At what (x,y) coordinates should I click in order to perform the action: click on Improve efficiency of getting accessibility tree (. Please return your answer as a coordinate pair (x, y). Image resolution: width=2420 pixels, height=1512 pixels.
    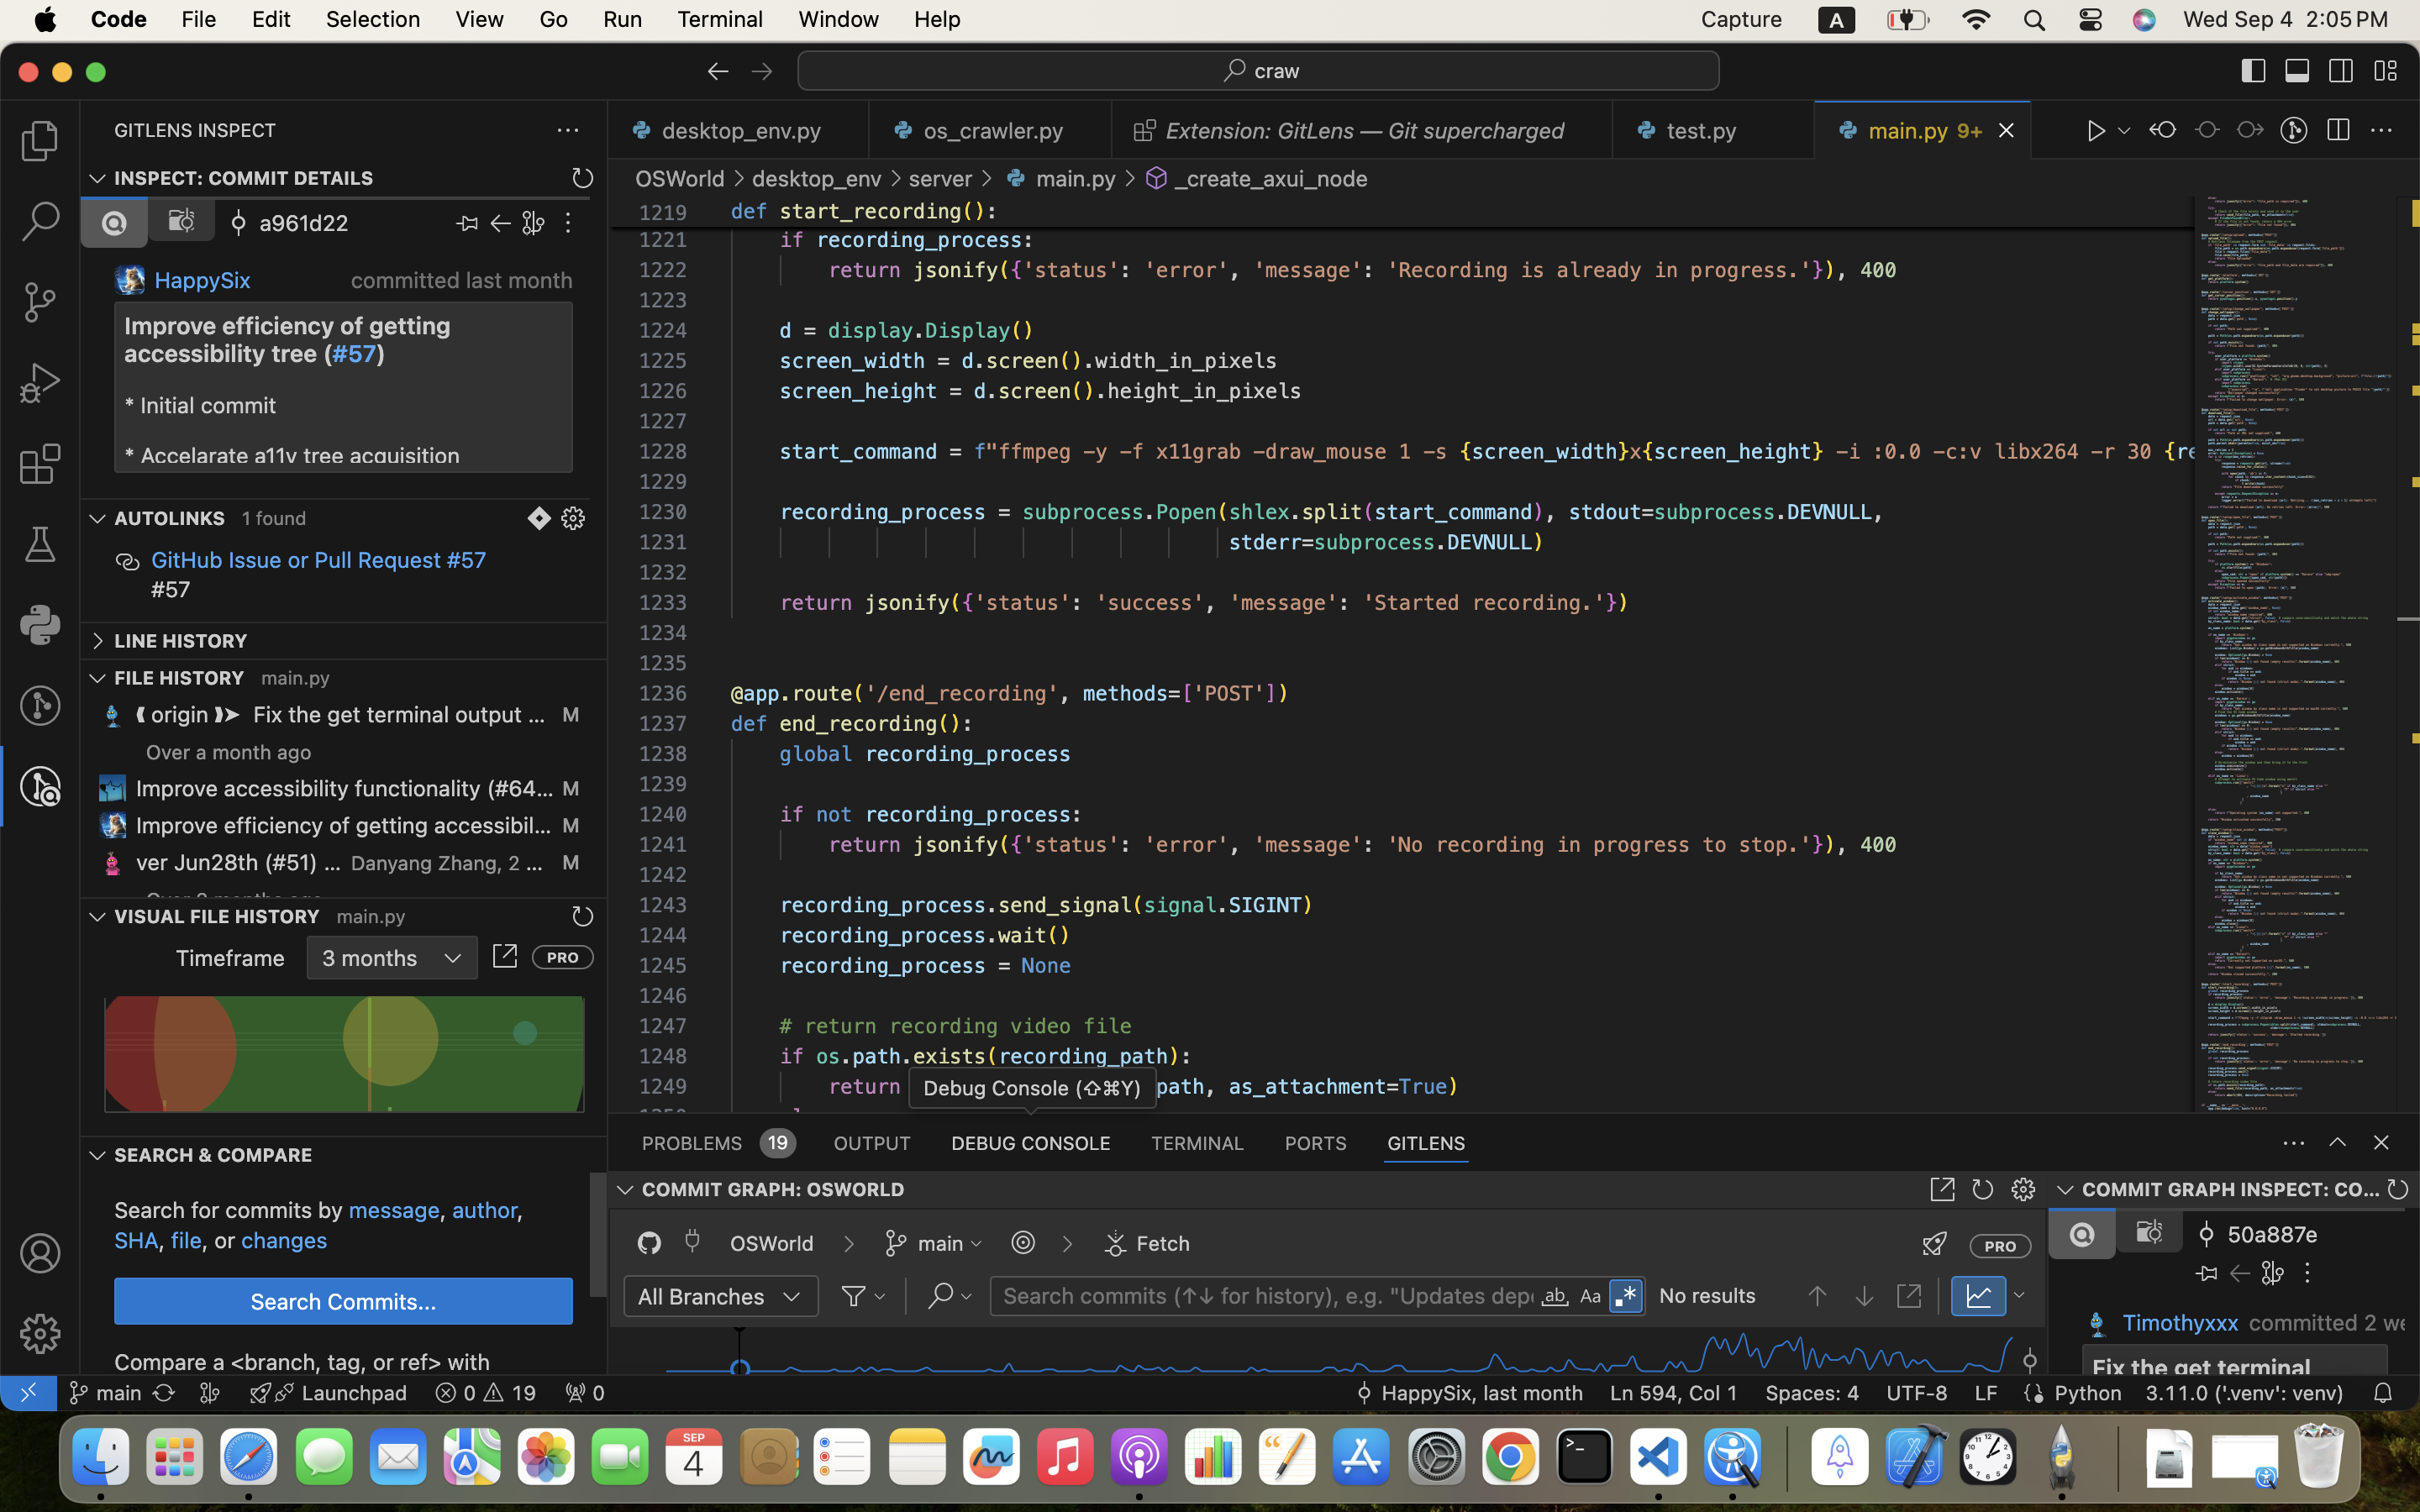
    Looking at the image, I should click on (291, 340).